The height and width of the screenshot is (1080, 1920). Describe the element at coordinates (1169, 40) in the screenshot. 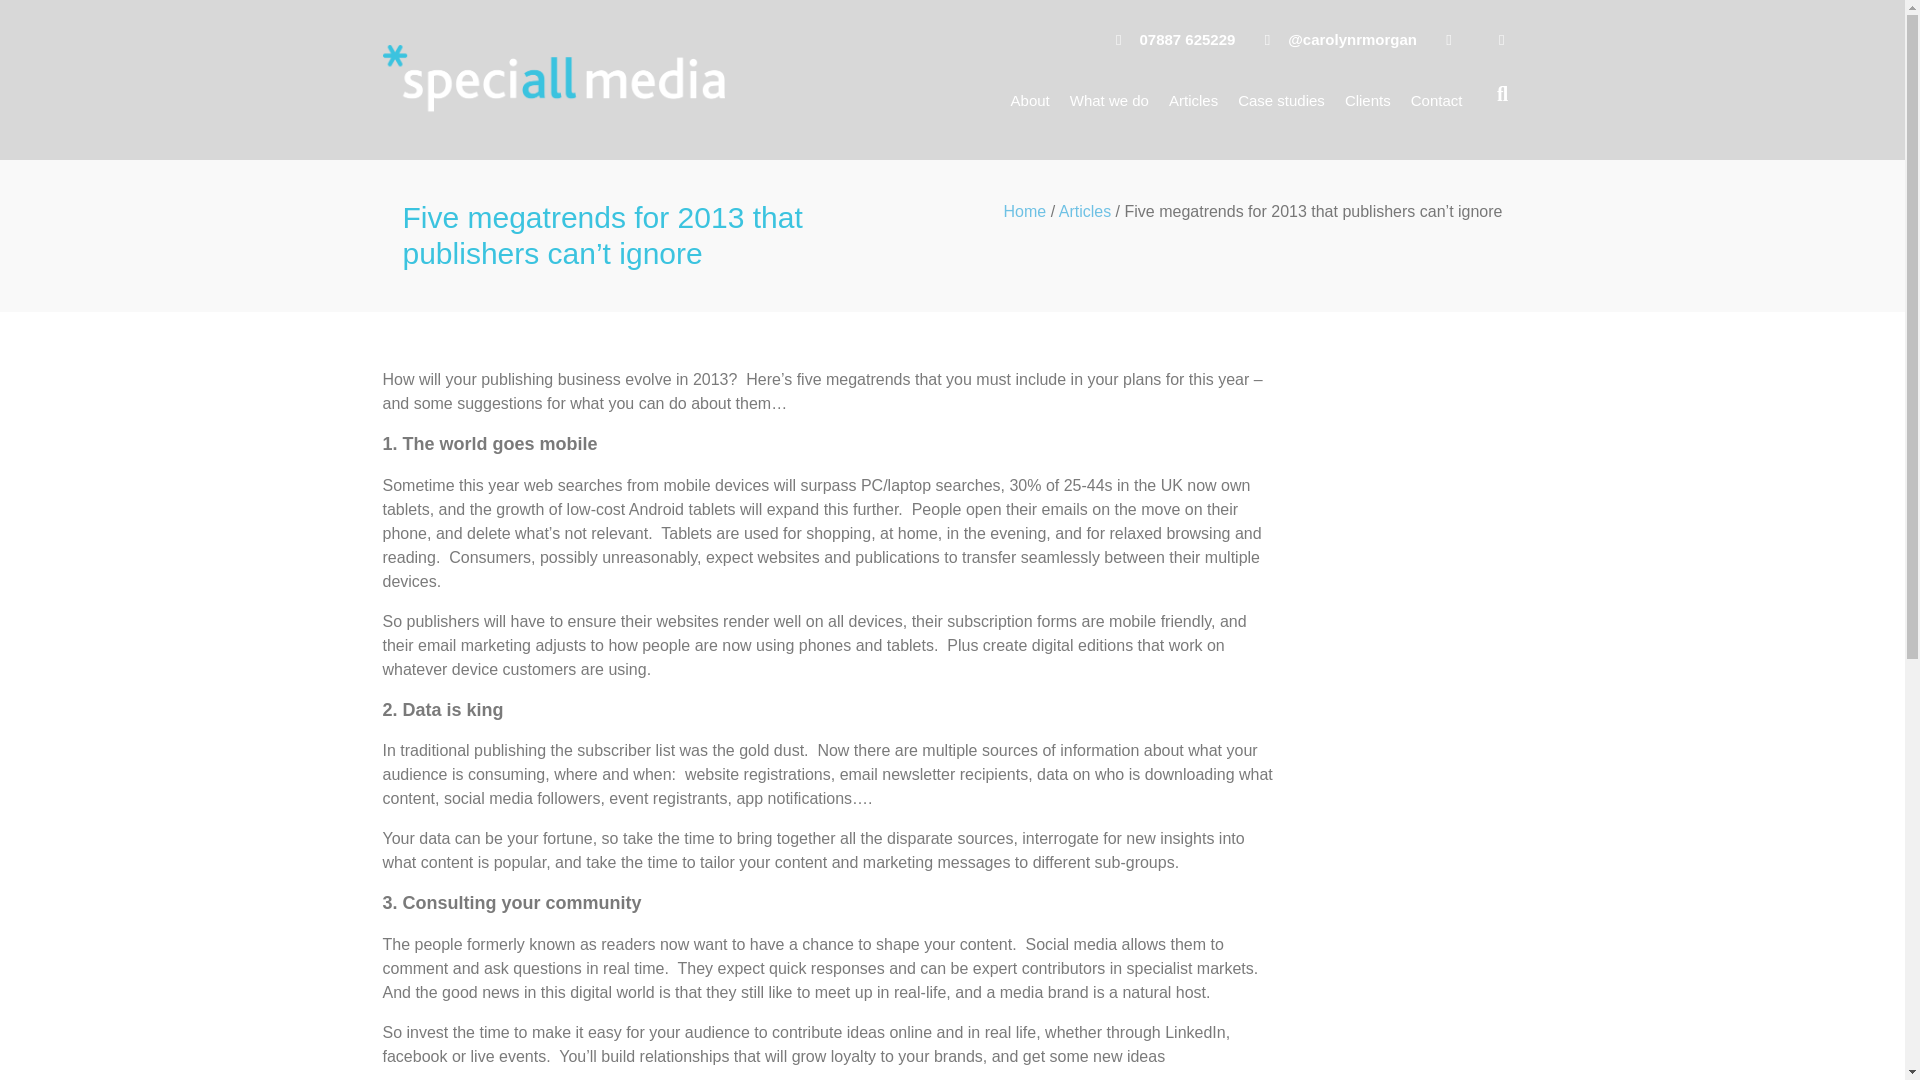

I see `07887 625229` at that location.